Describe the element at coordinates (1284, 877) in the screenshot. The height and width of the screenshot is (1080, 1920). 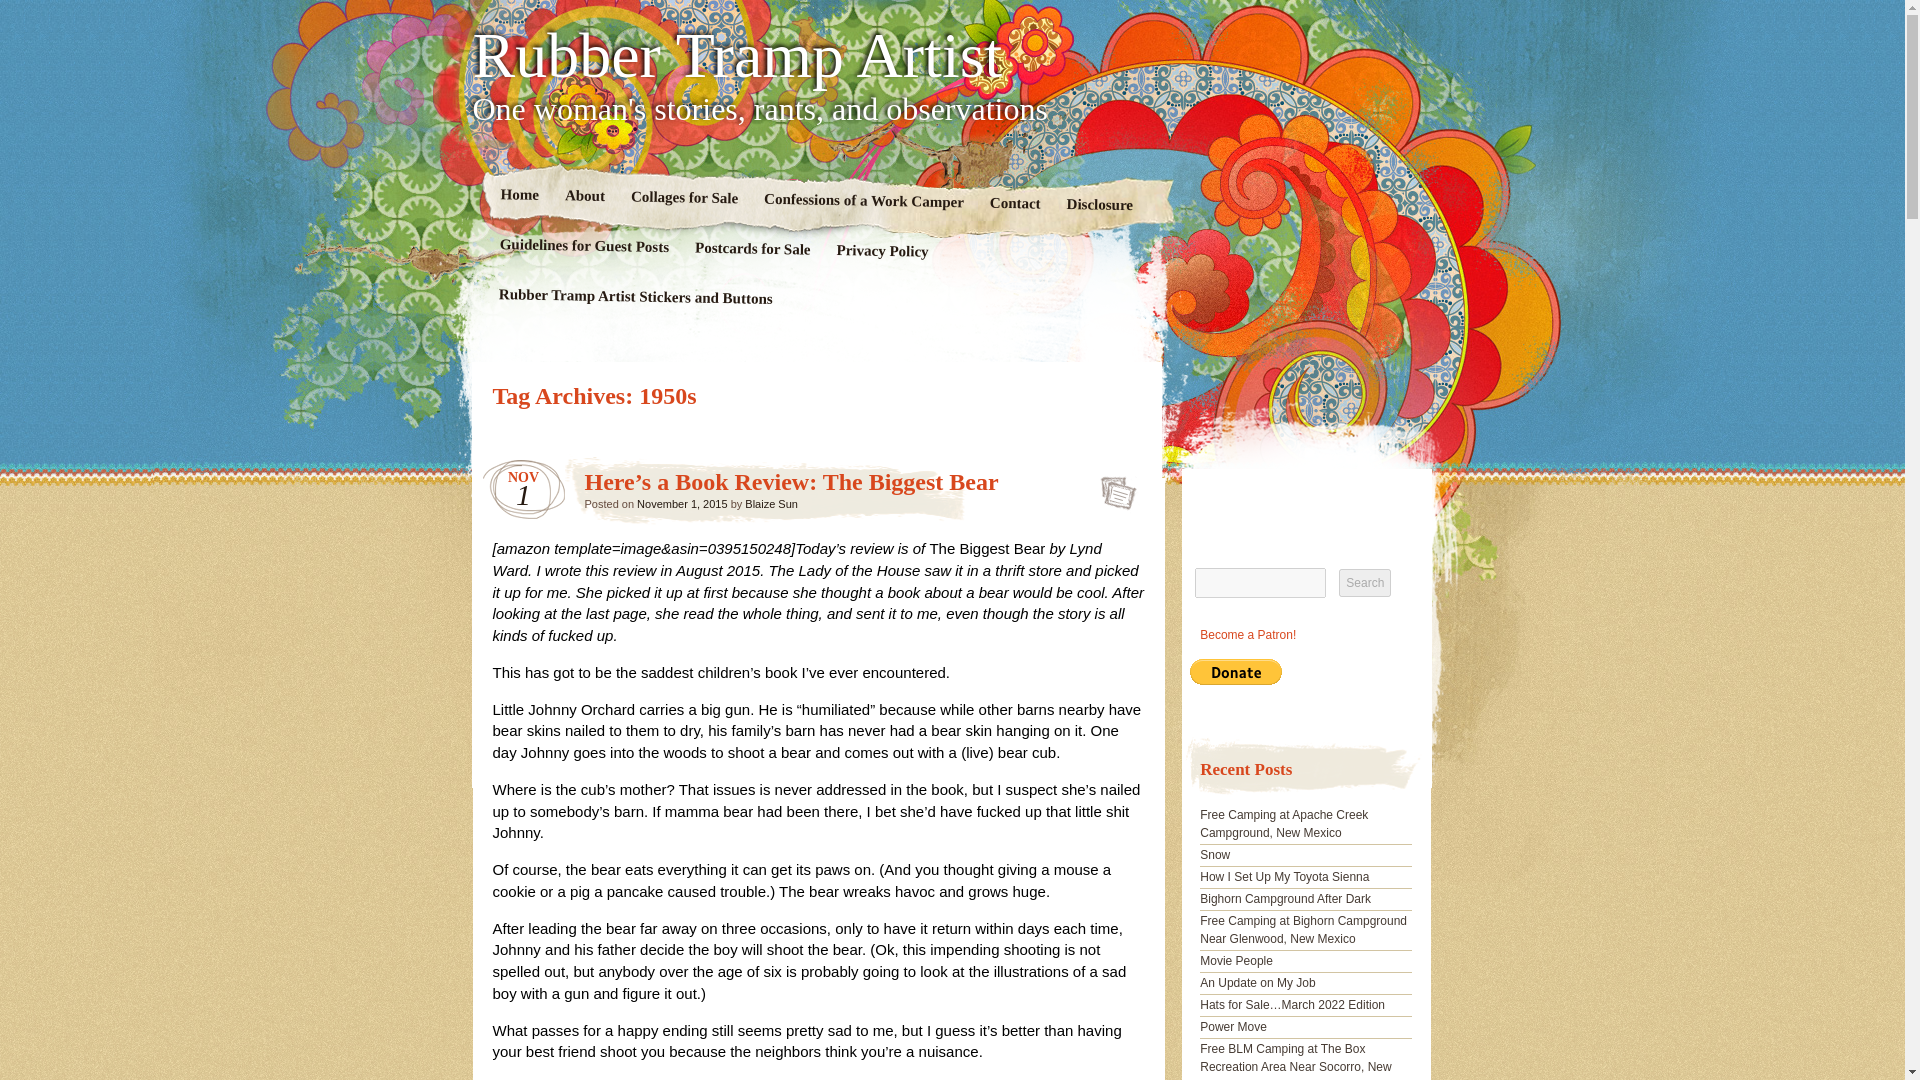
I see `How I Set Up My Toyota Sienna` at that location.